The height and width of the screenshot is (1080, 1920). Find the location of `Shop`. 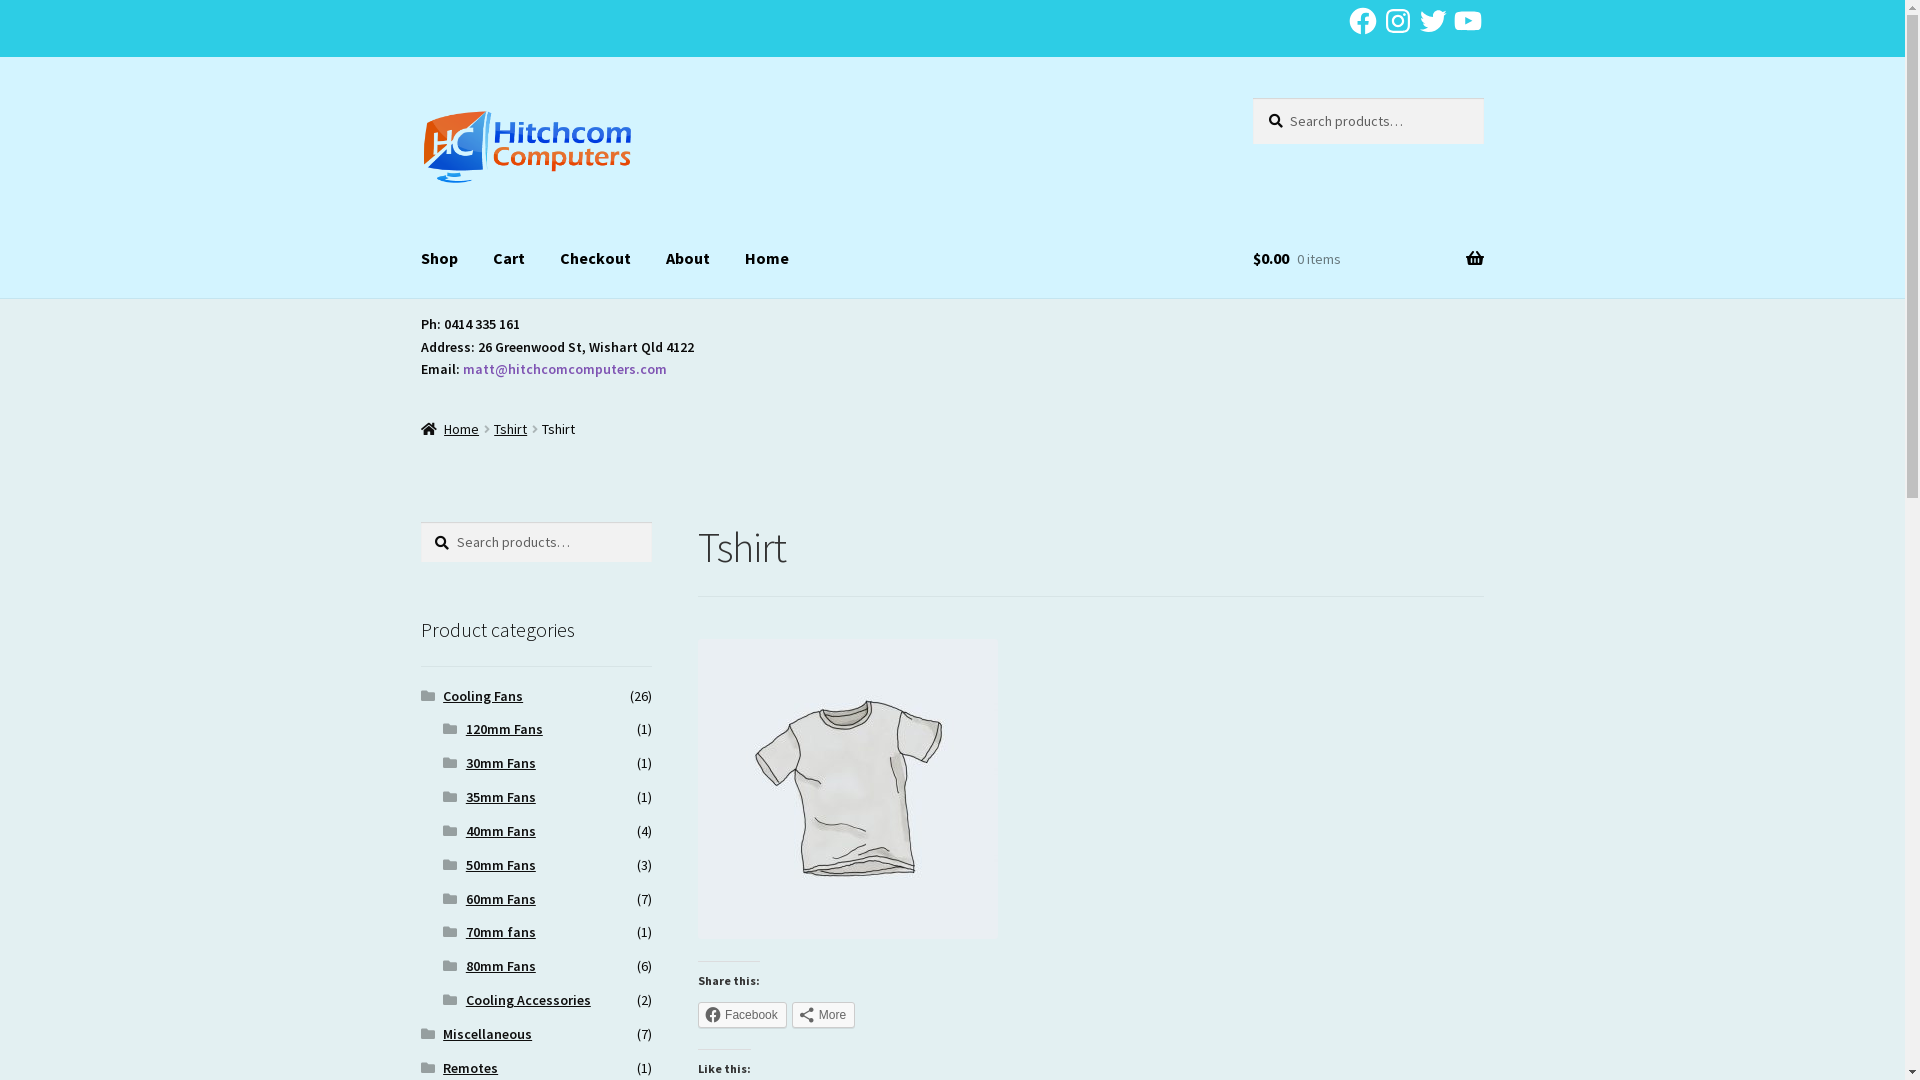

Shop is located at coordinates (440, 259).